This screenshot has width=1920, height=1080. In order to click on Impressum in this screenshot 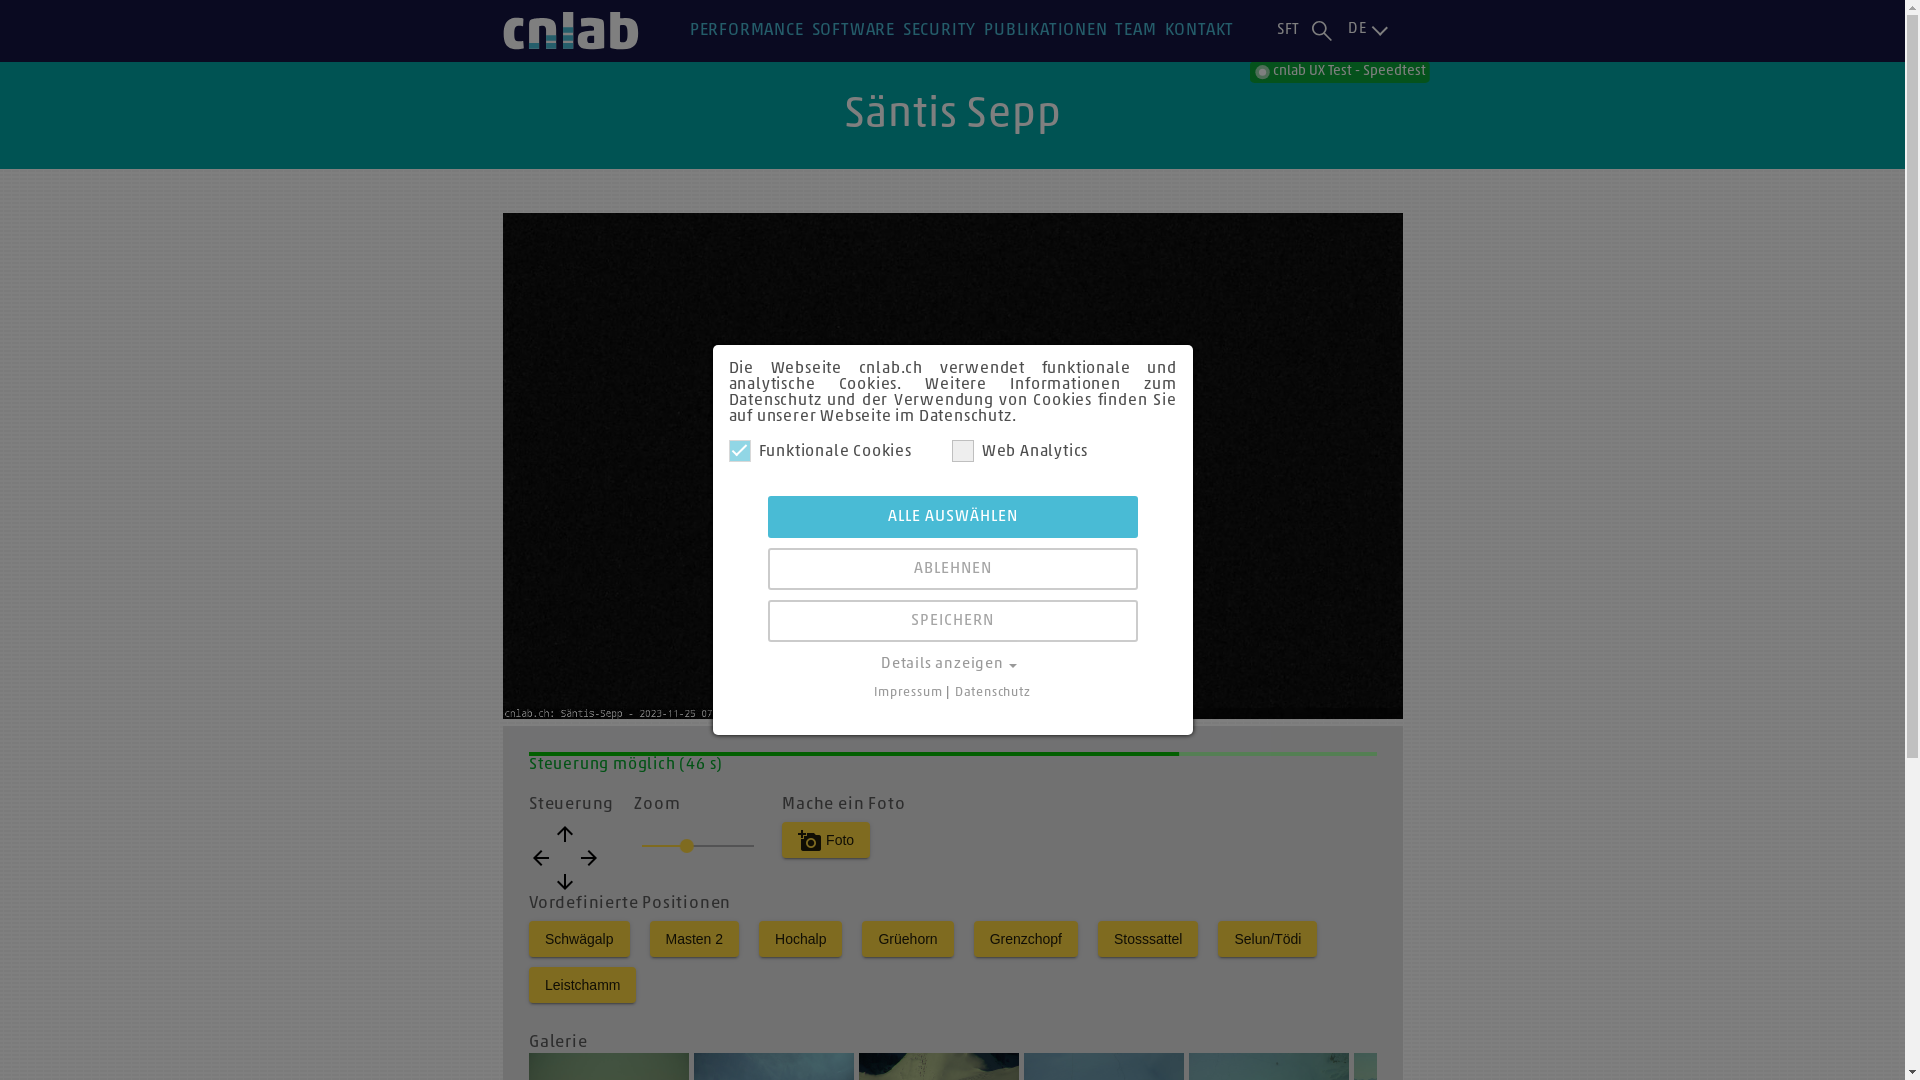, I will do `click(908, 692)`.